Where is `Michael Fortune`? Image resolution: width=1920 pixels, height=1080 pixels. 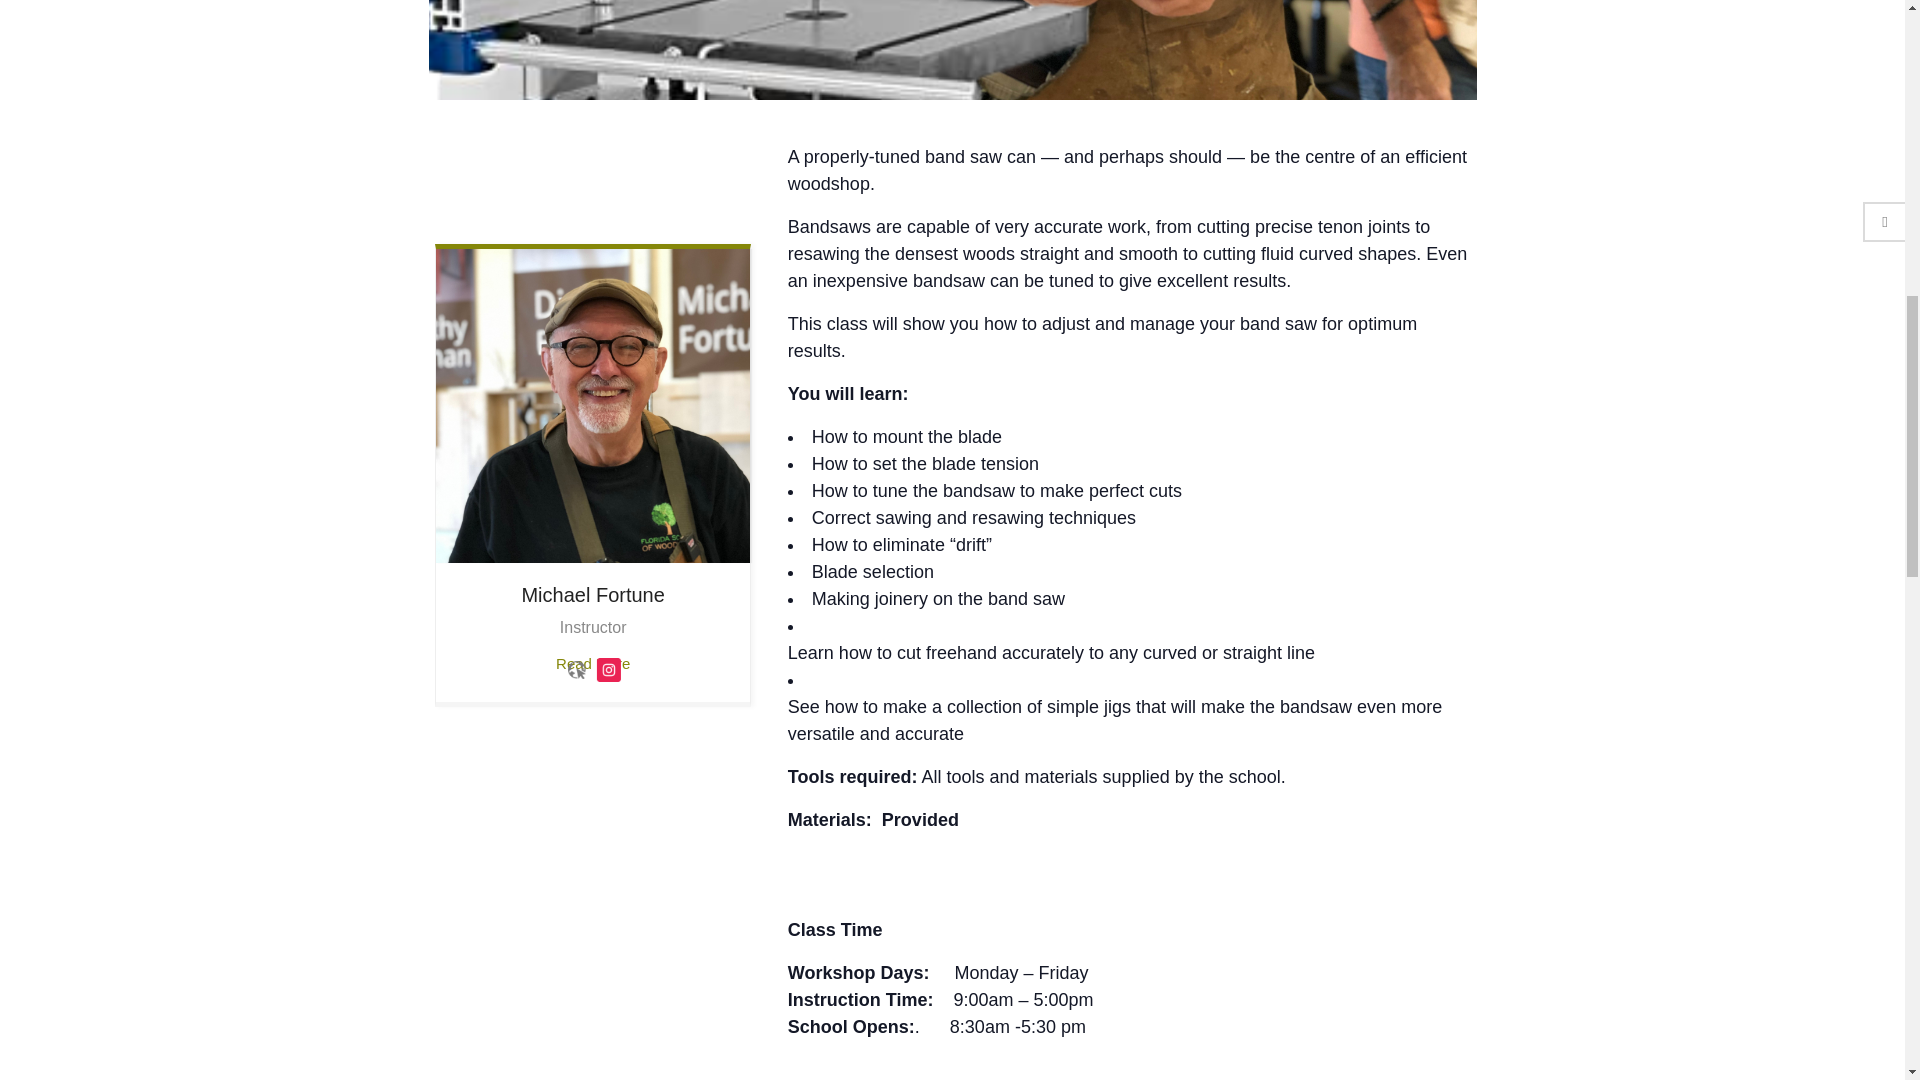
Michael Fortune is located at coordinates (592, 406).